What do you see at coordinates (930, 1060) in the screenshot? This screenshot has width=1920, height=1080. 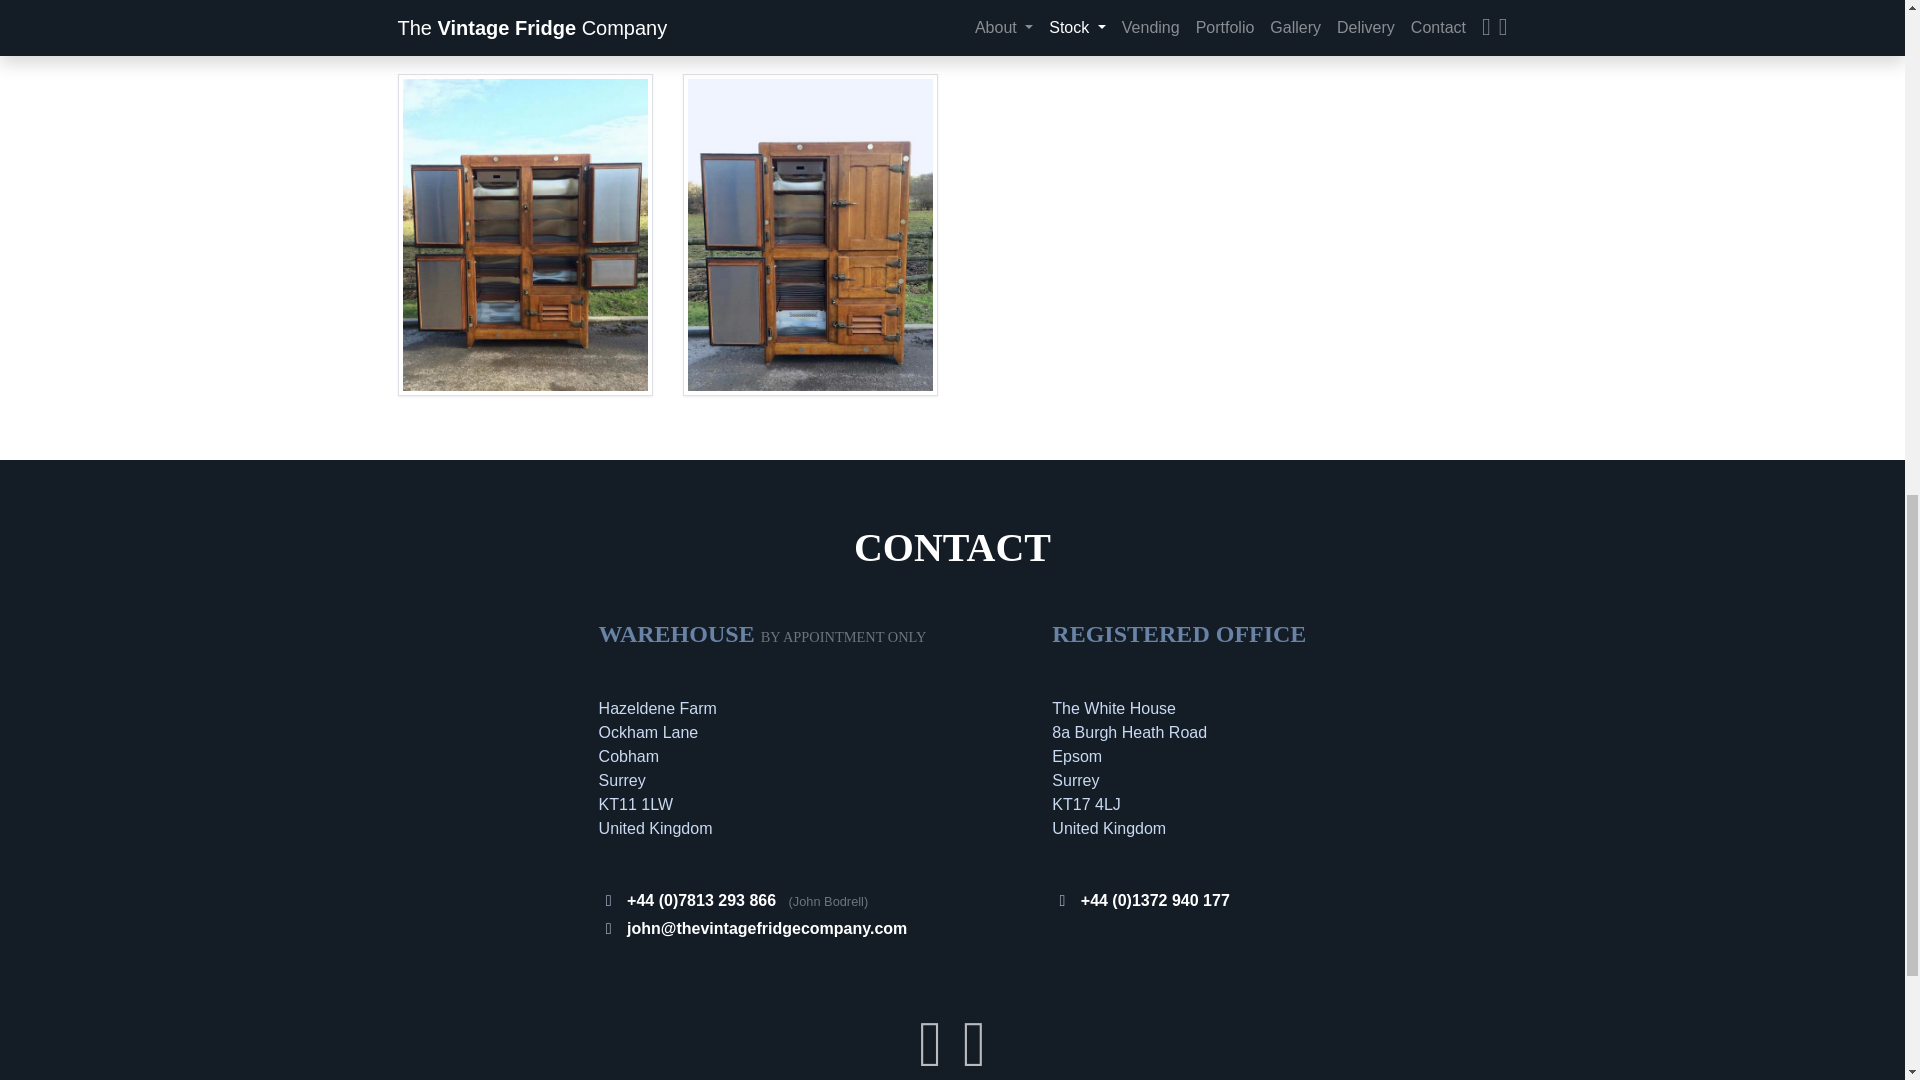 I see `Find us on Facebook` at bounding box center [930, 1060].